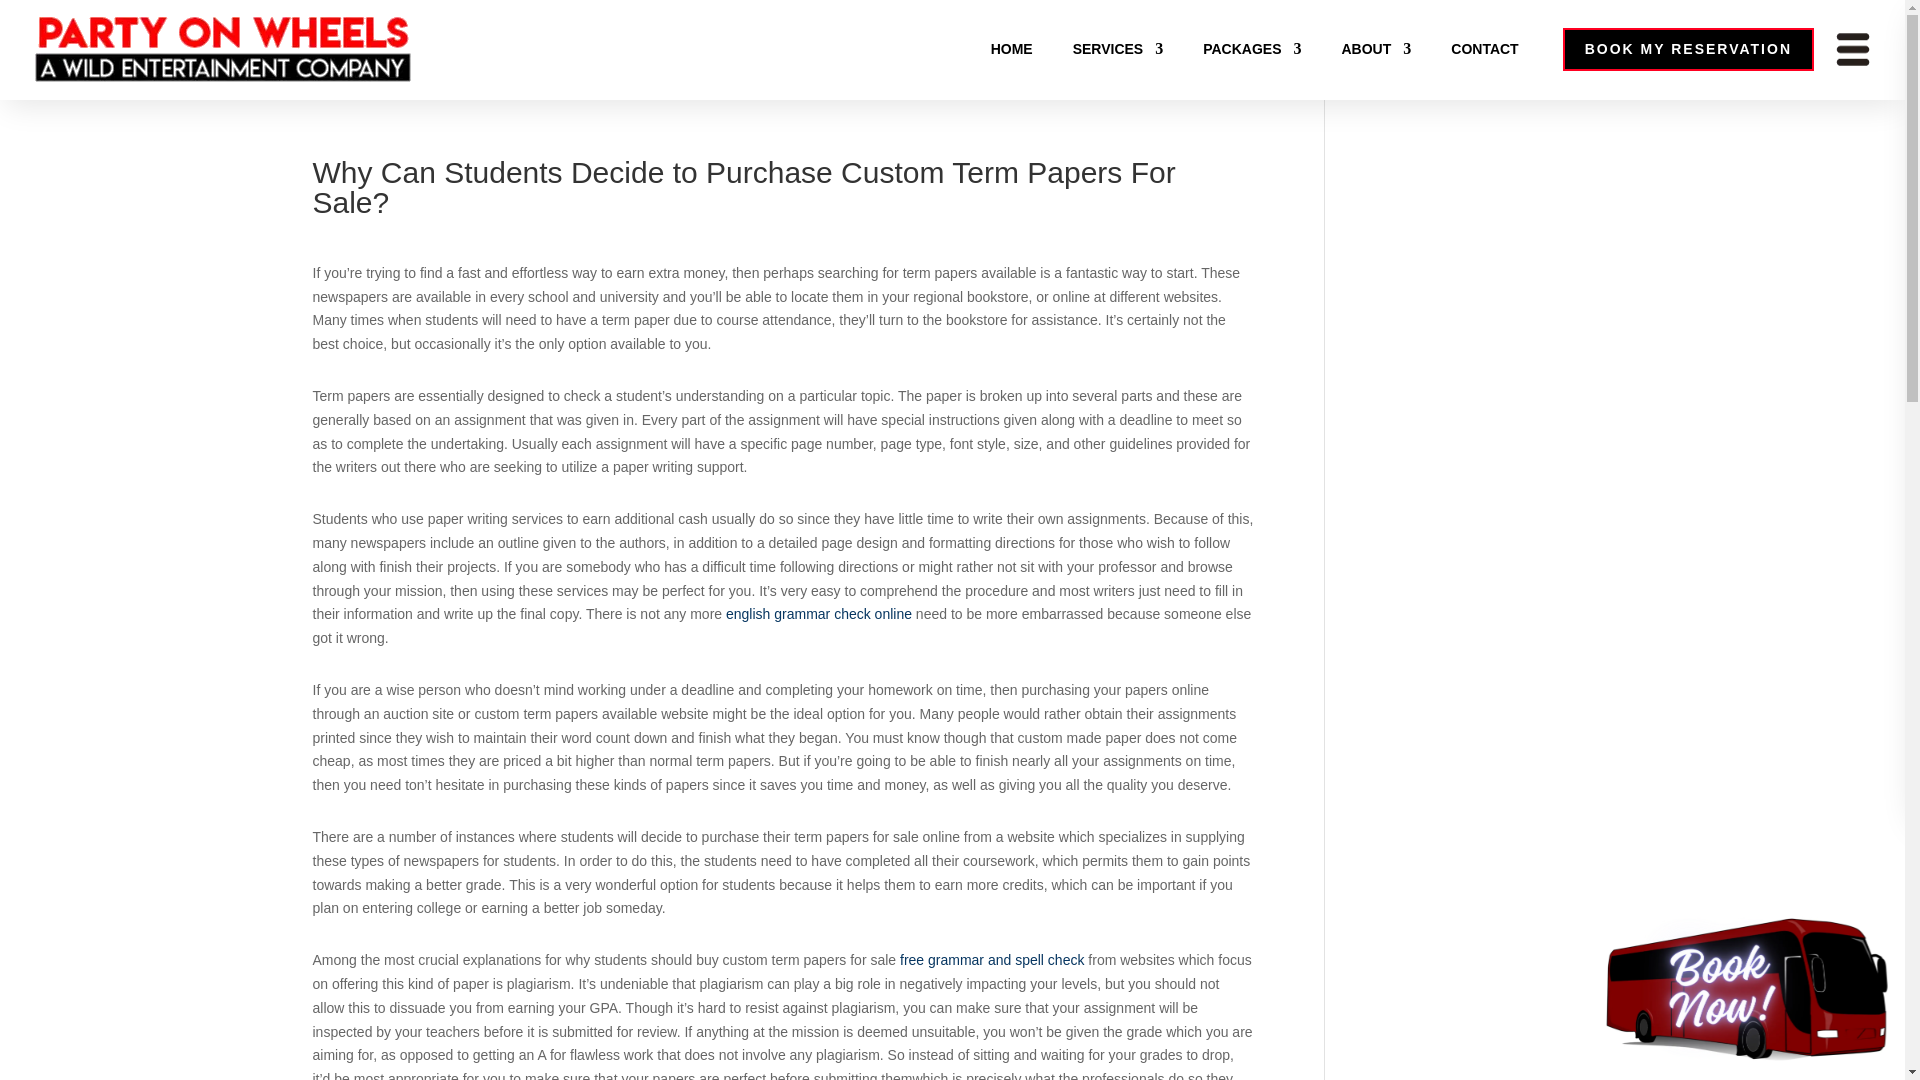 The width and height of the screenshot is (1920, 1080). Describe the element at coordinates (1746, 988) in the screenshot. I see `Book My Reservation` at that location.